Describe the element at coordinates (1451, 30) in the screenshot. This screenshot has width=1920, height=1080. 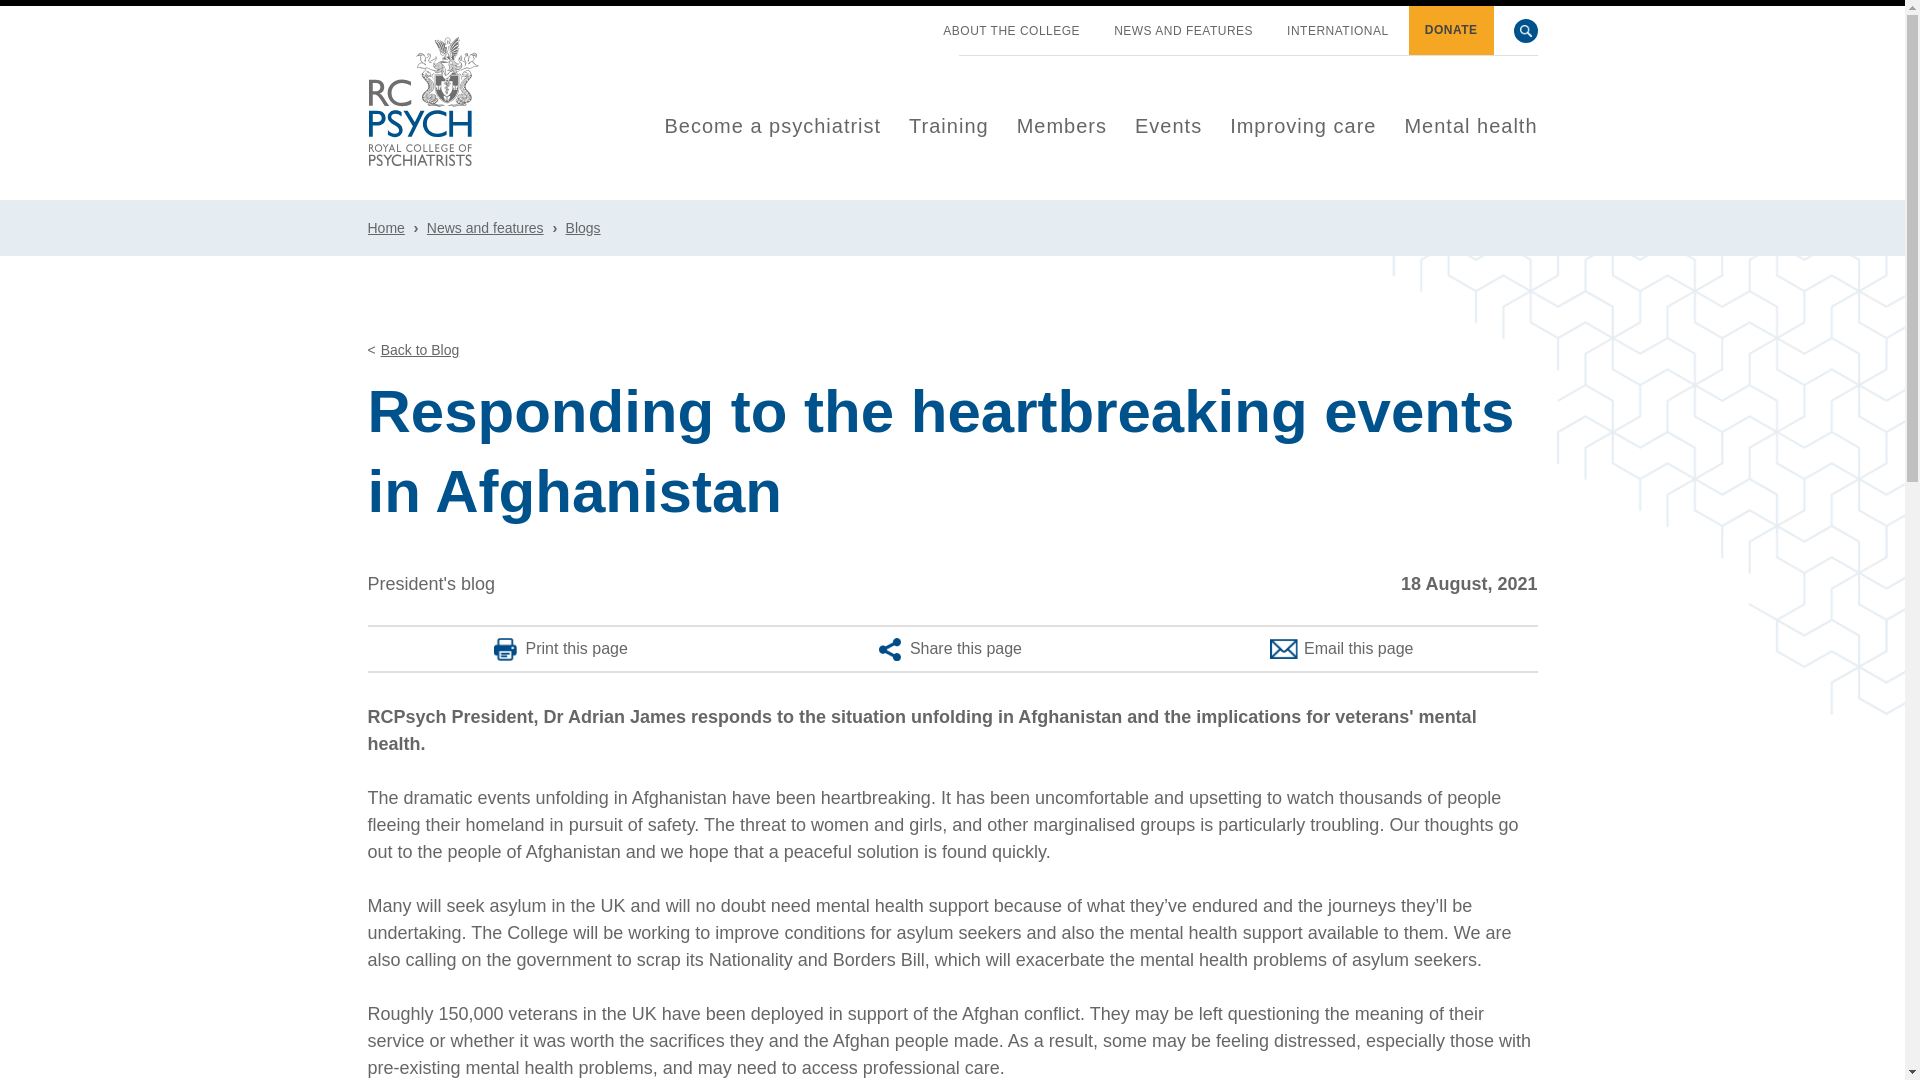
I see `DONATE` at that location.